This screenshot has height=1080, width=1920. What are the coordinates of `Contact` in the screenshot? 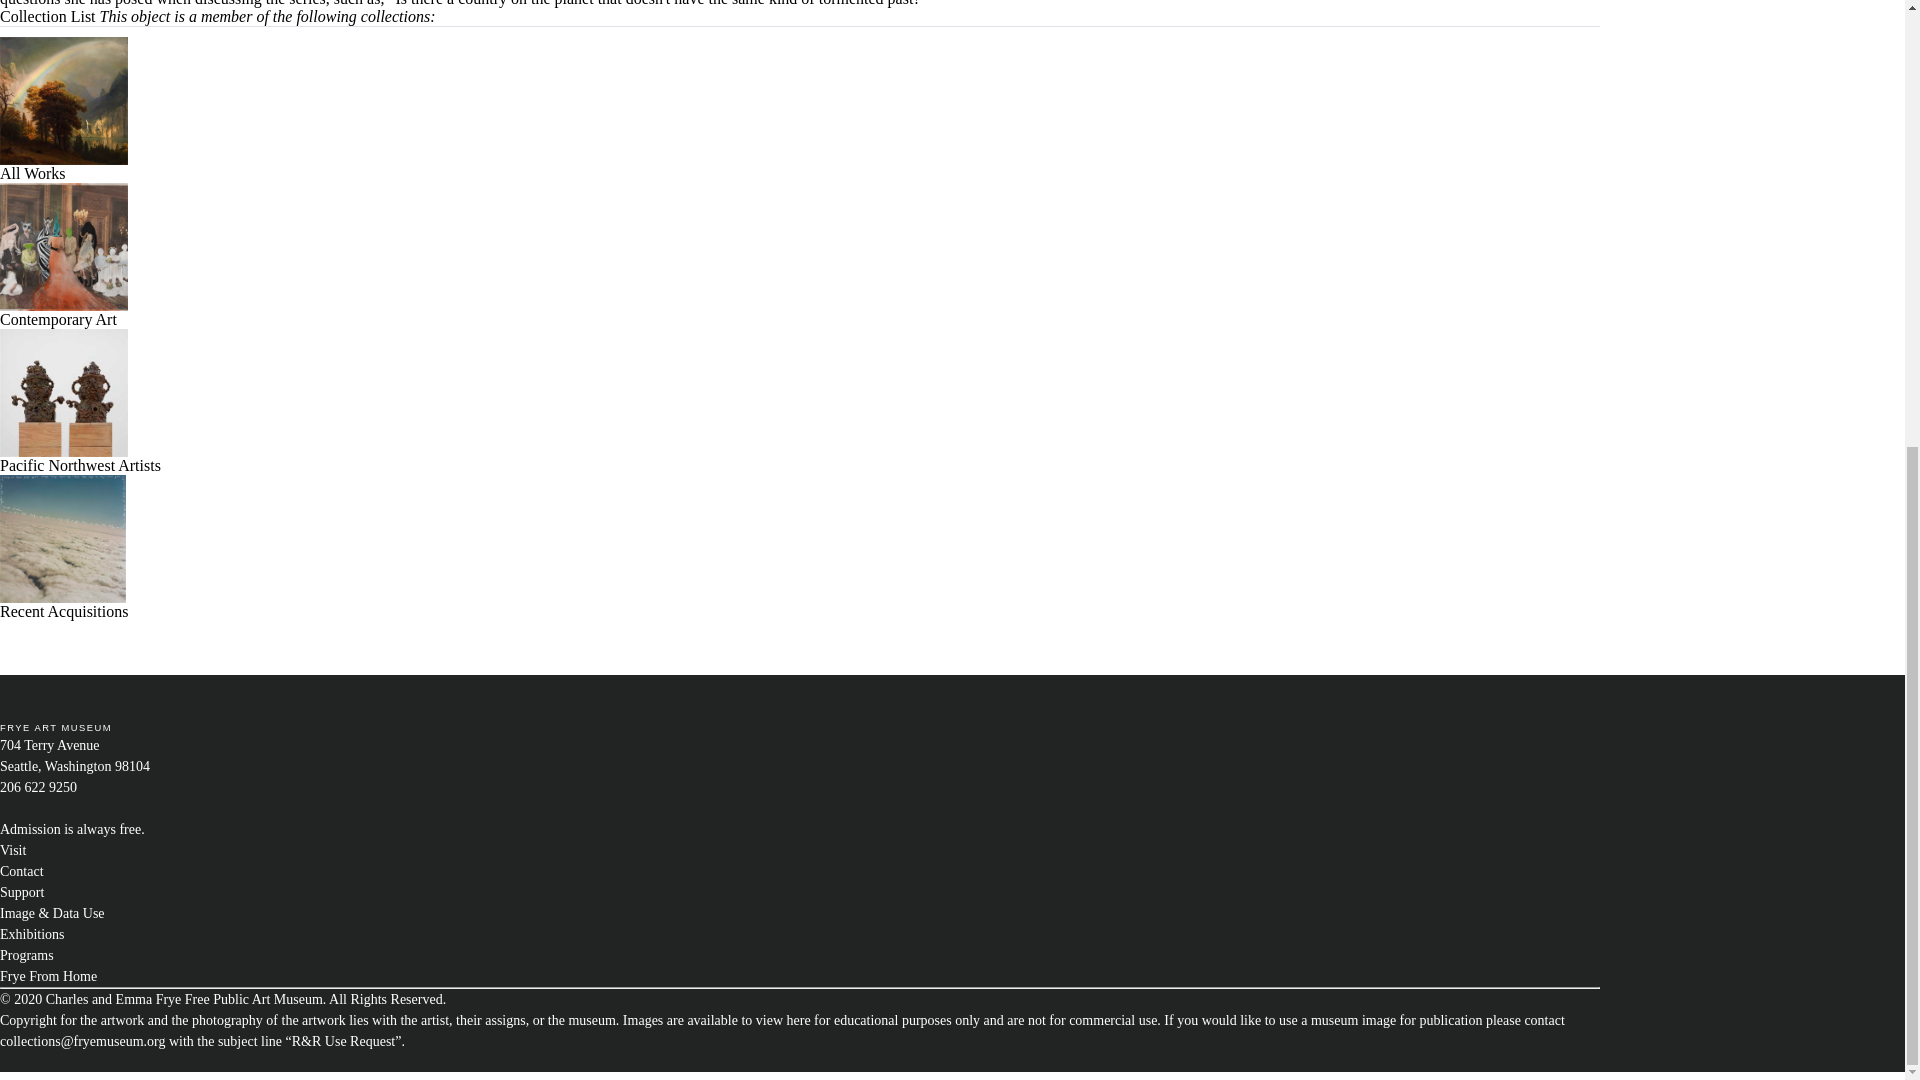 It's located at (22, 872).